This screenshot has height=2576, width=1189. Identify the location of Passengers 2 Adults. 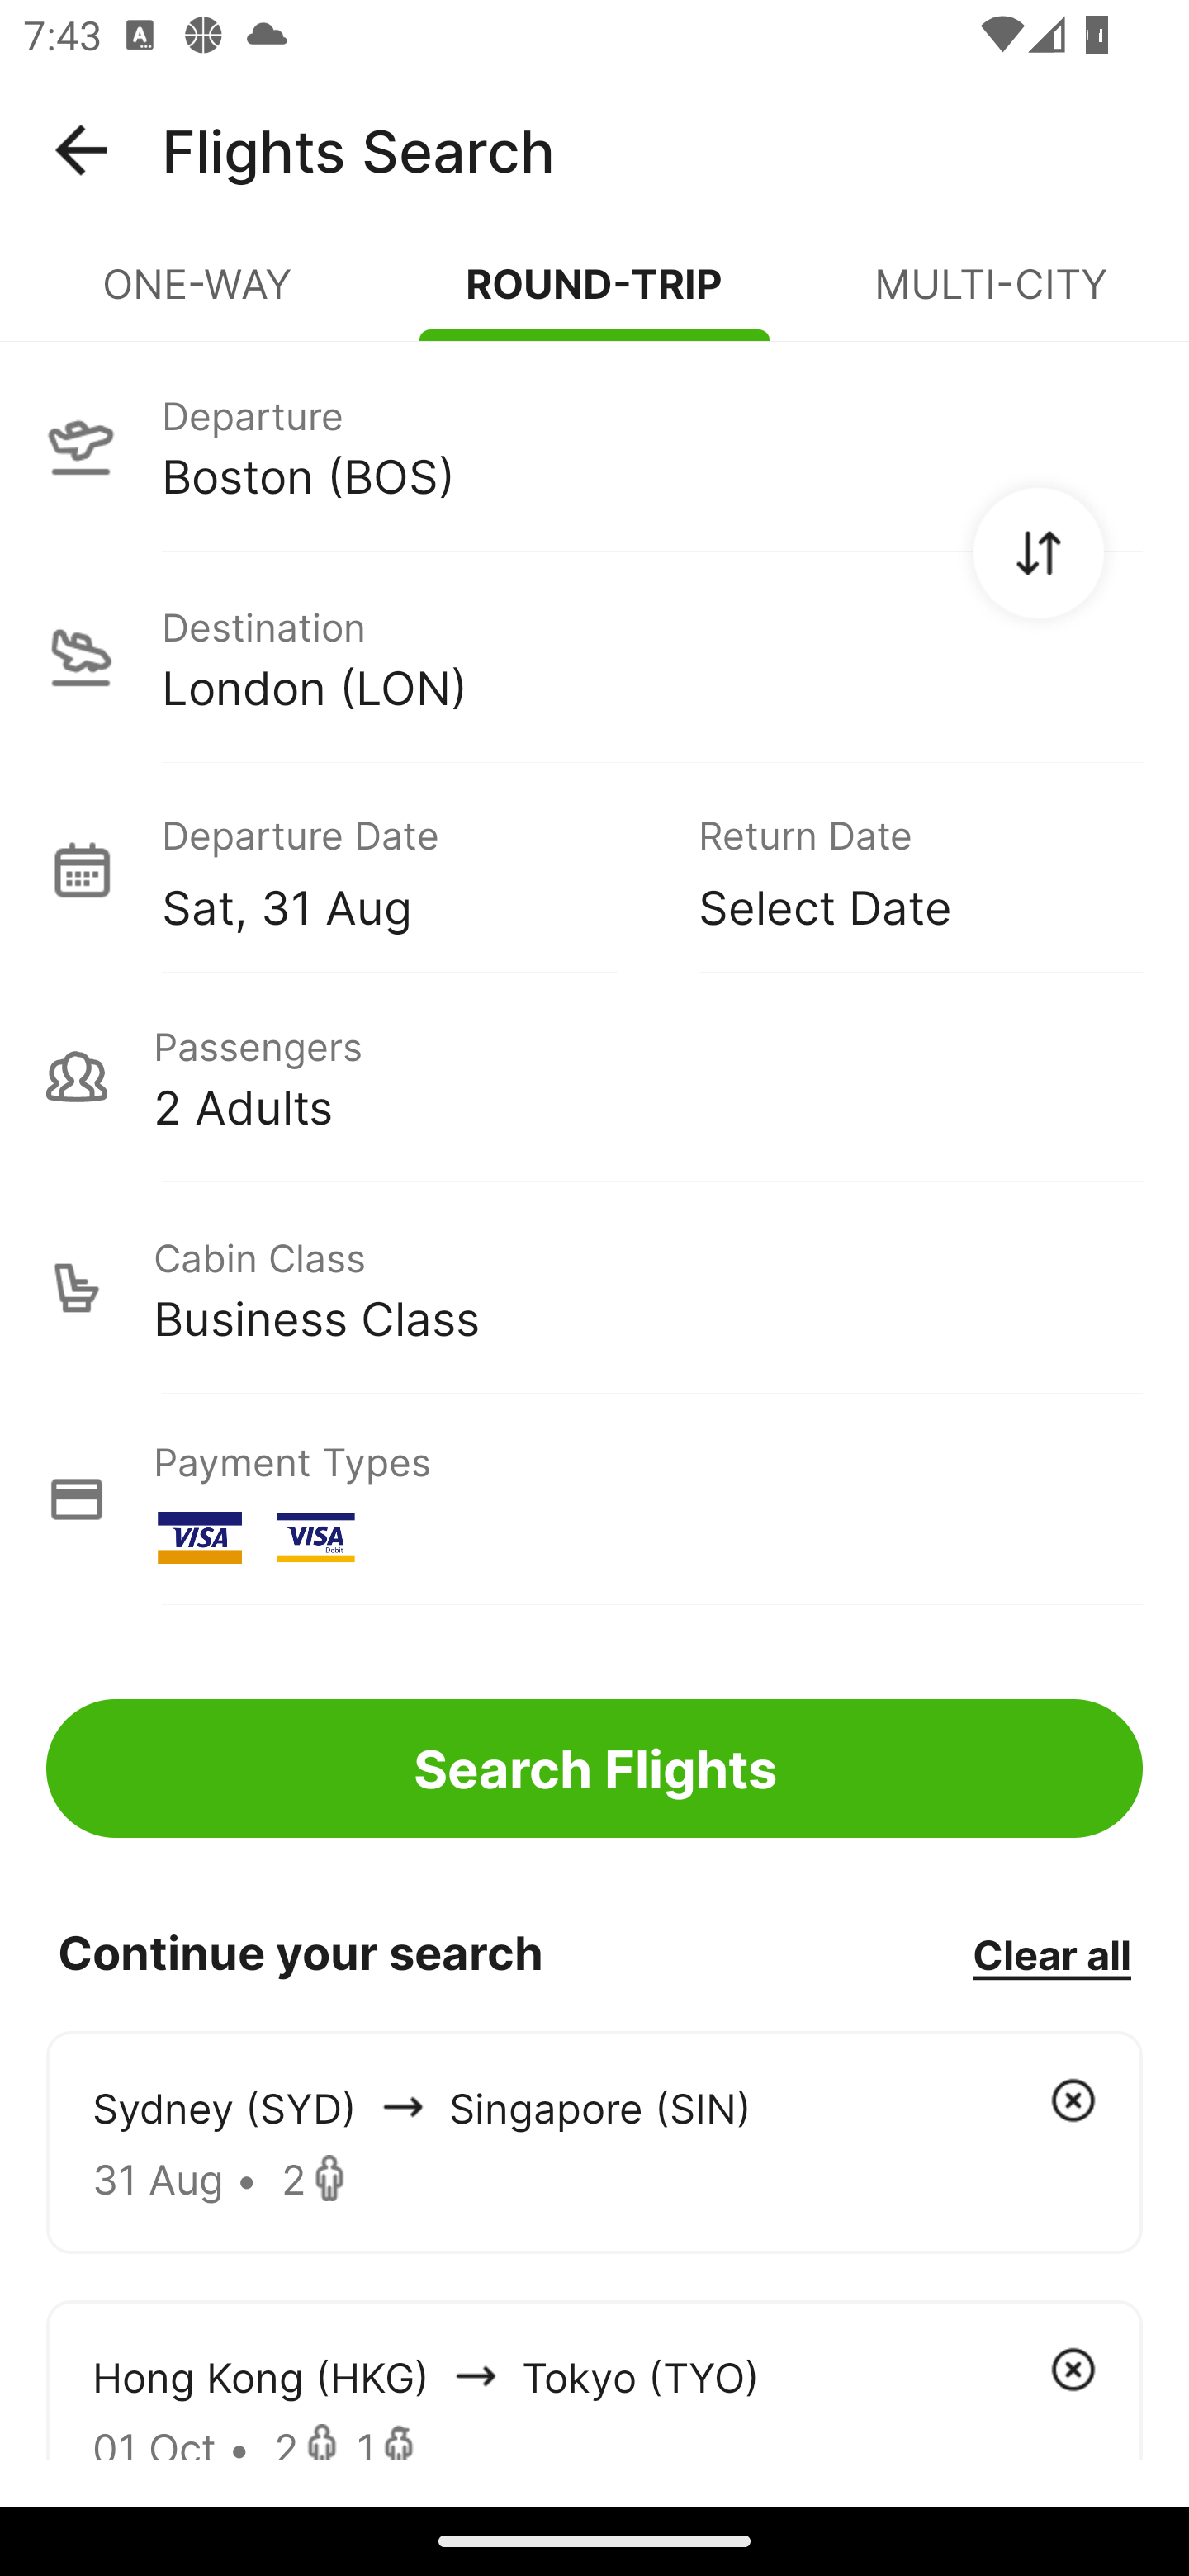
(594, 1077).